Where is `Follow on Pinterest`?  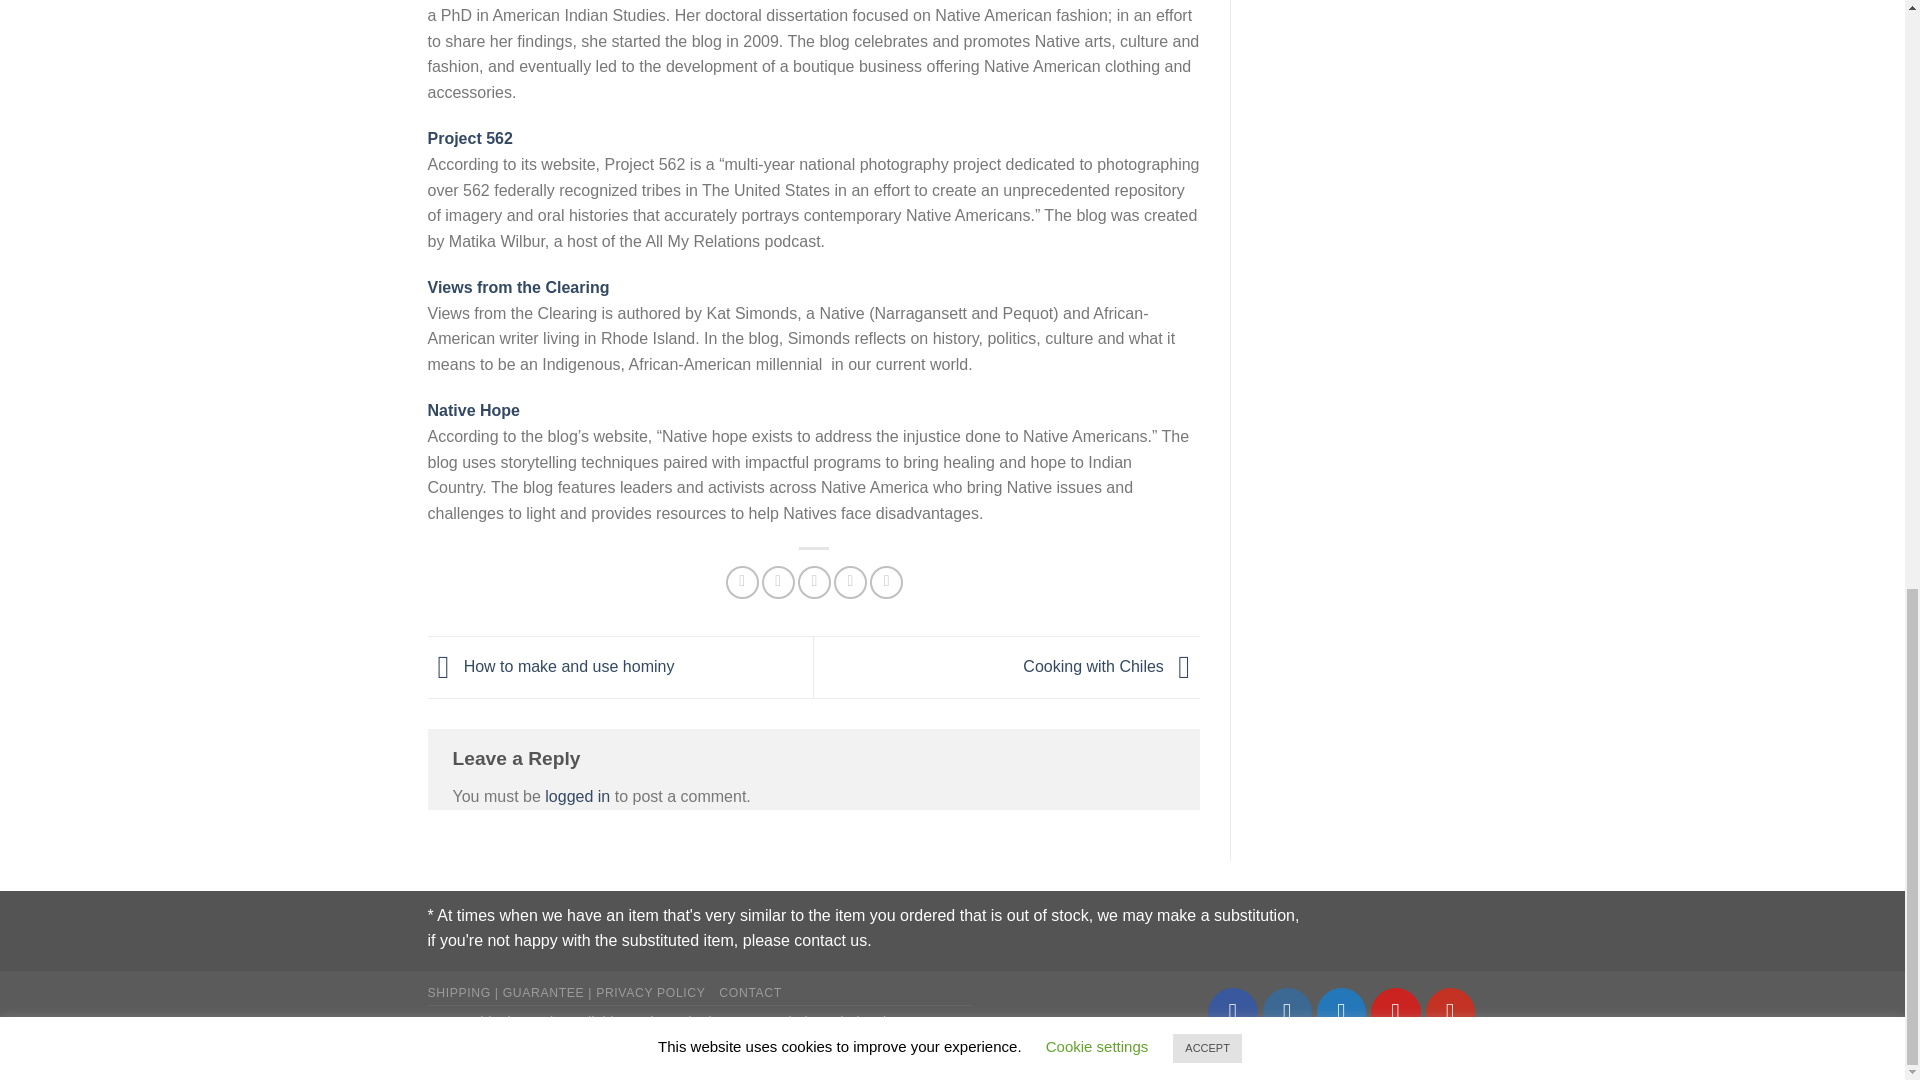 Follow on Pinterest is located at coordinates (1395, 1012).